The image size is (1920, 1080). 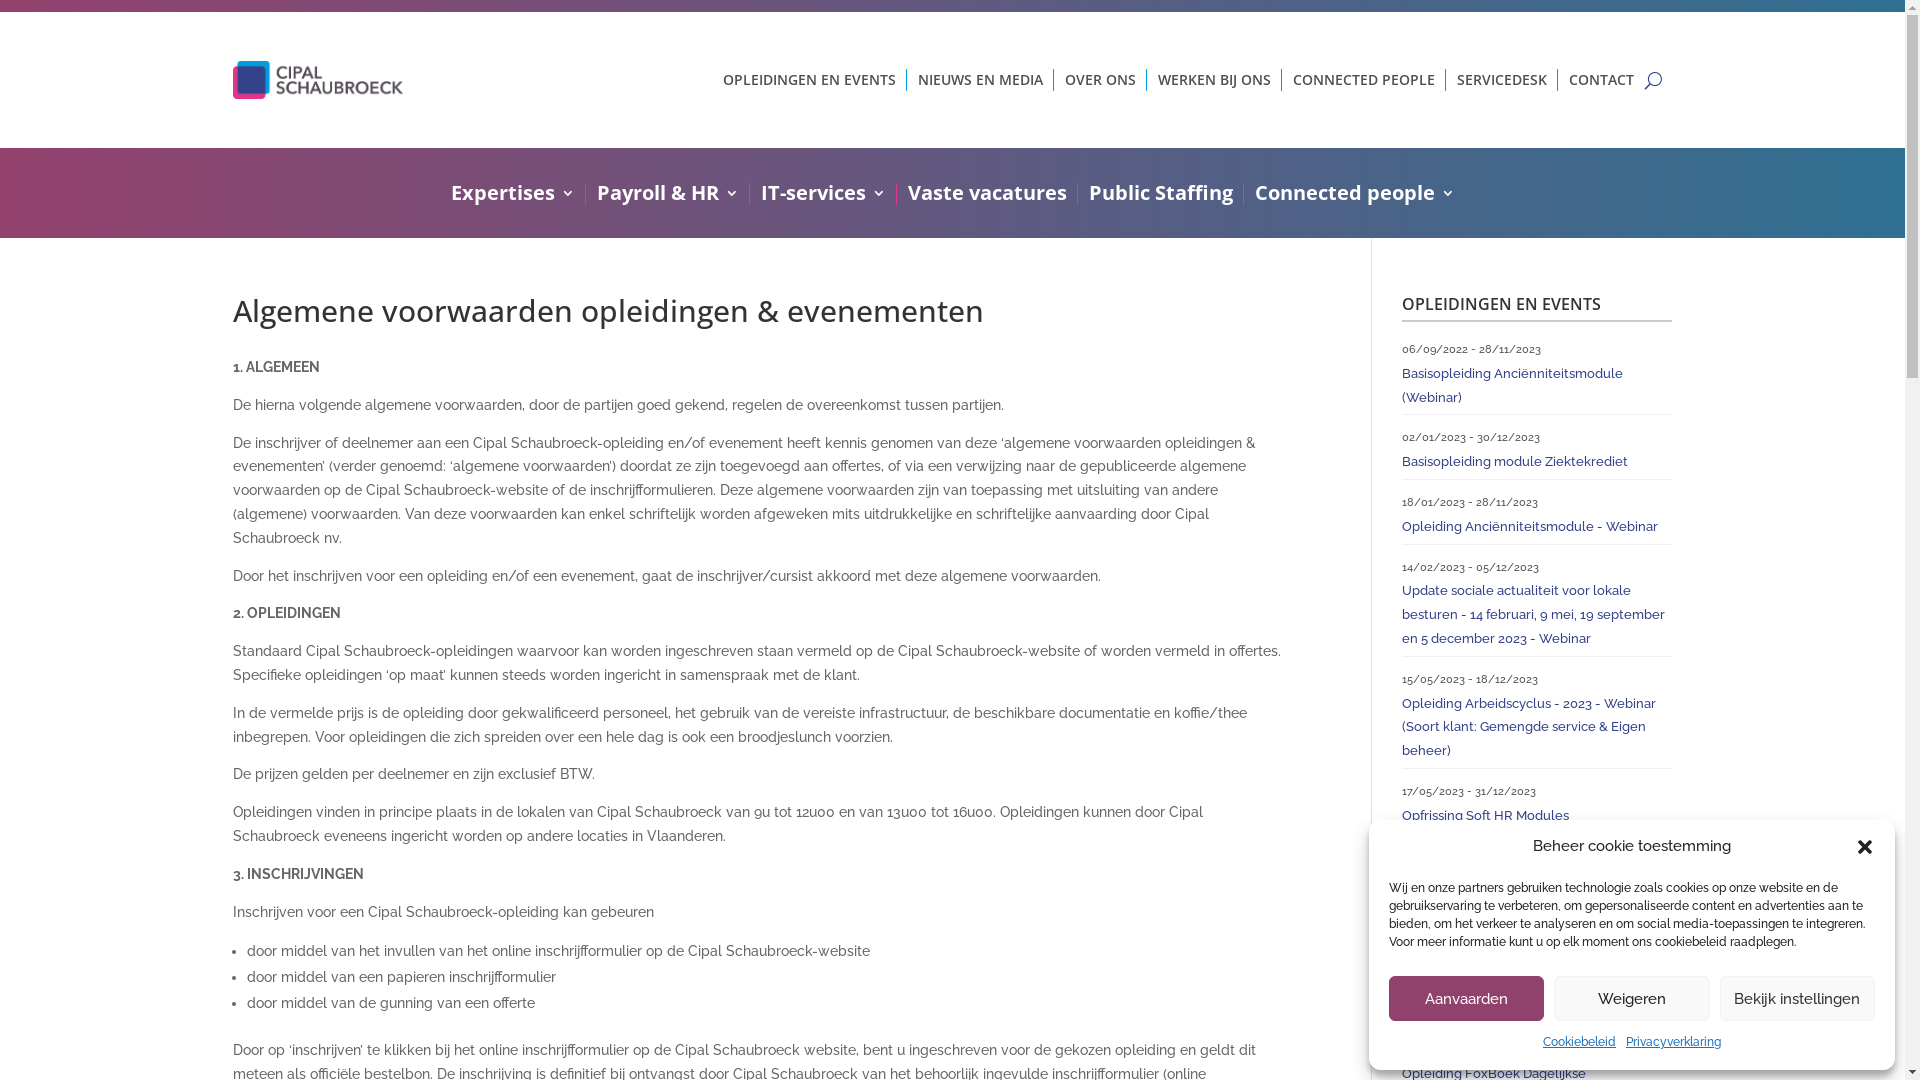 What do you see at coordinates (808, 80) in the screenshot?
I see `OPLEIDINGEN EN EVENTS` at bounding box center [808, 80].